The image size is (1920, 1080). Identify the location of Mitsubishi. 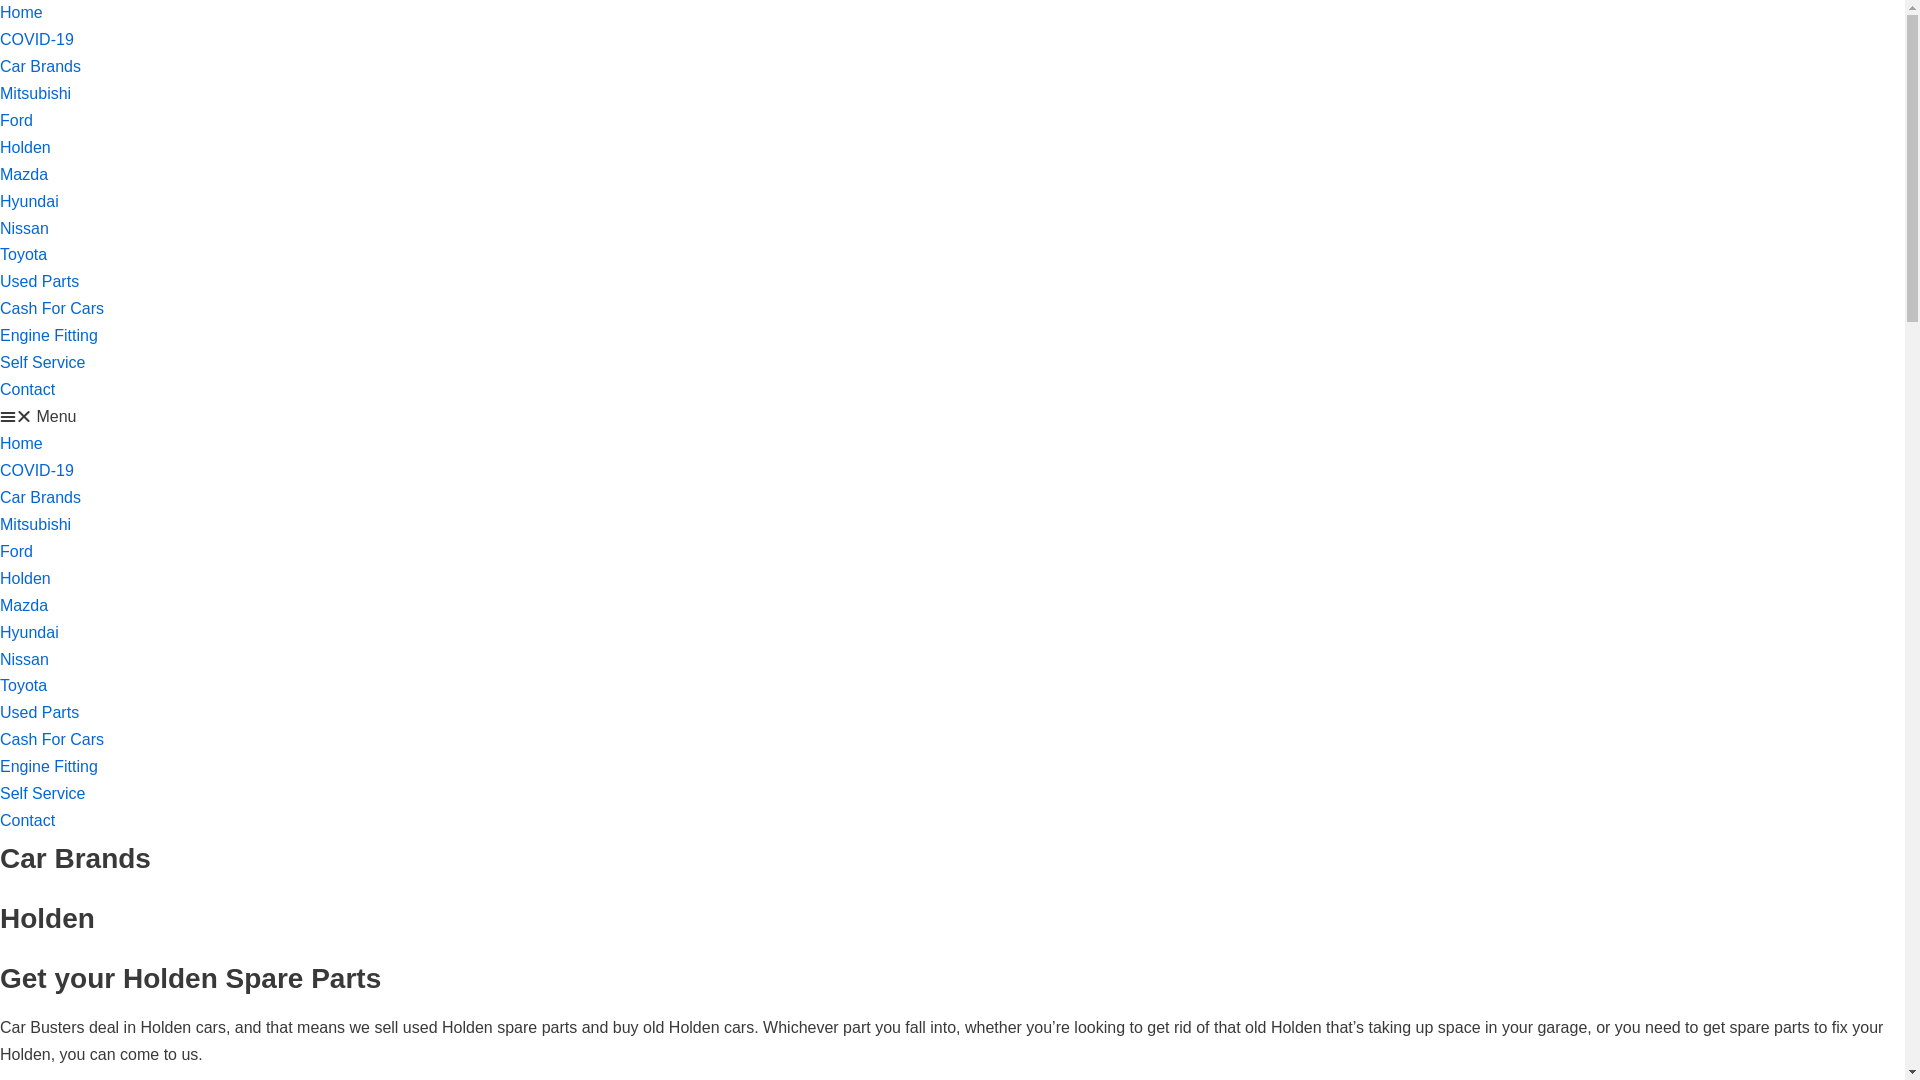
(36, 94).